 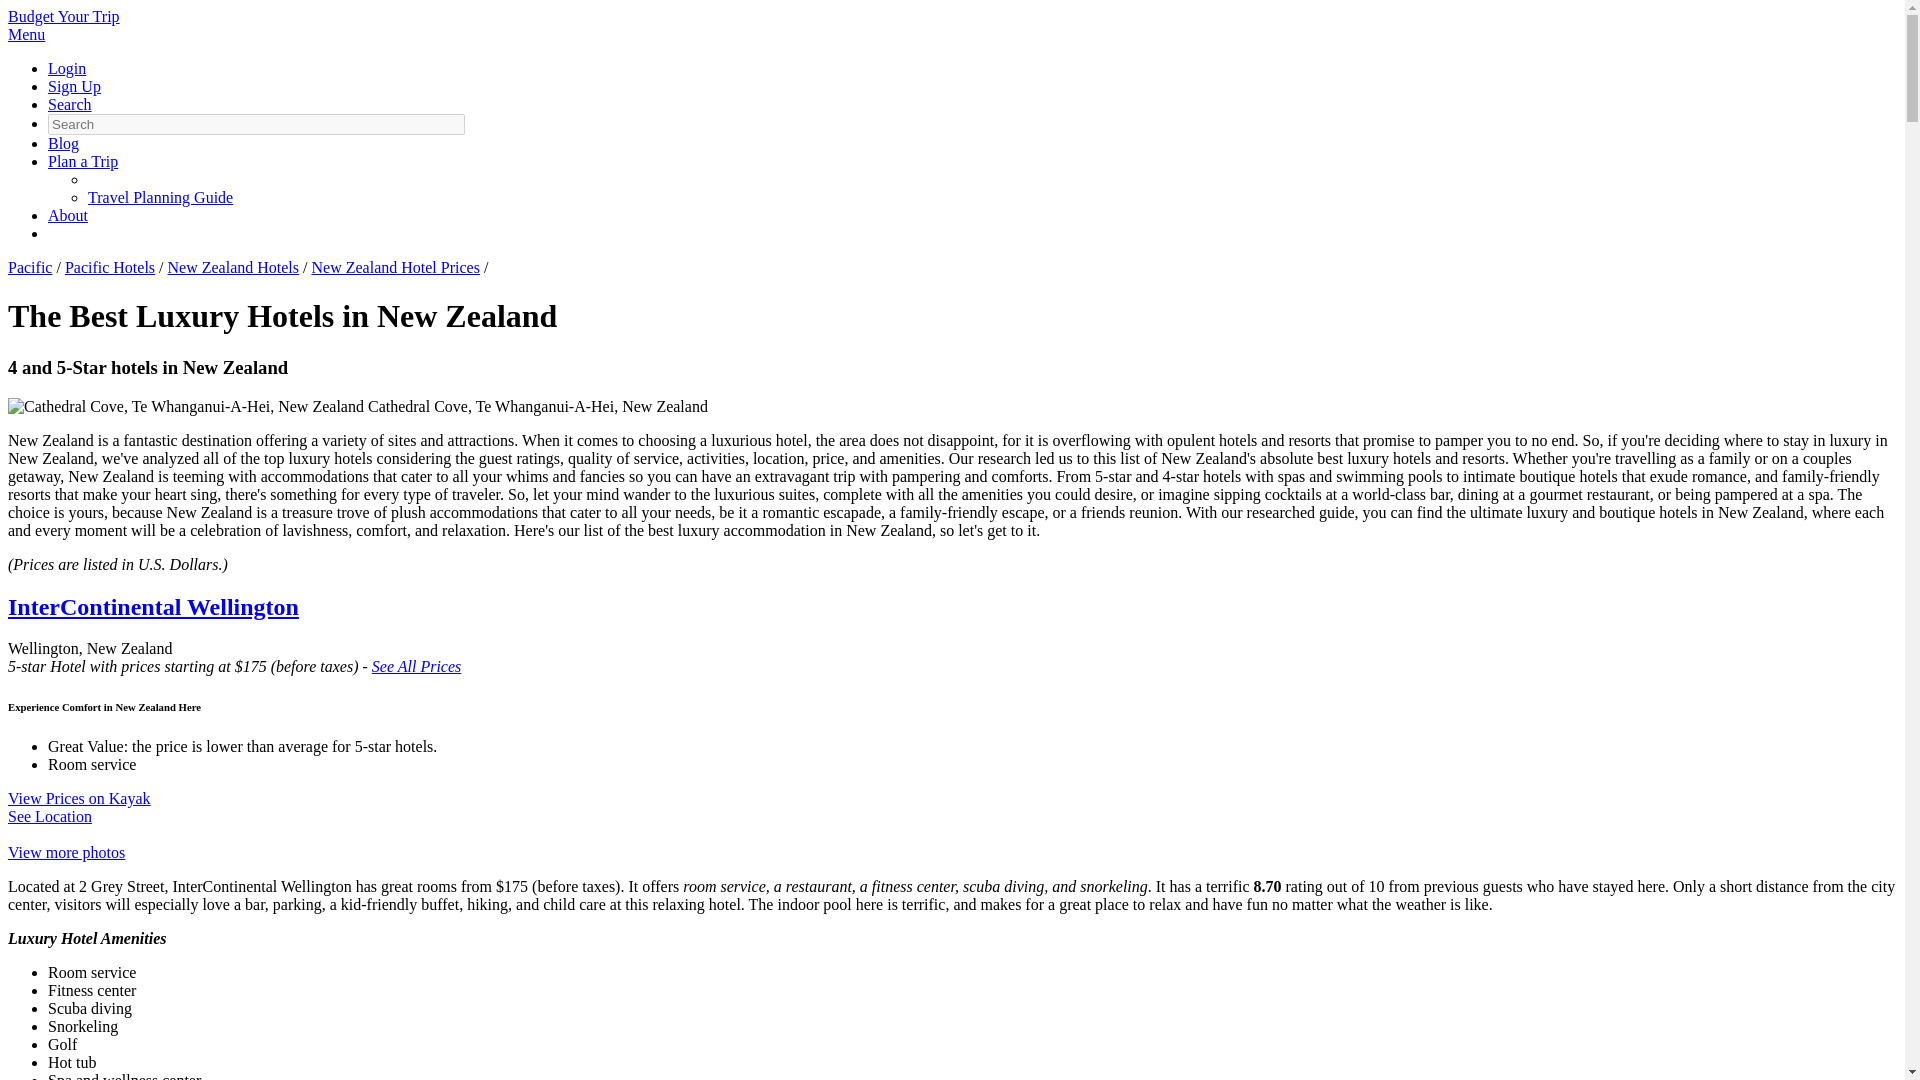 What do you see at coordinates (50, 816) in the screenshot?
I see `See Location` at bounding box center [50, 816].